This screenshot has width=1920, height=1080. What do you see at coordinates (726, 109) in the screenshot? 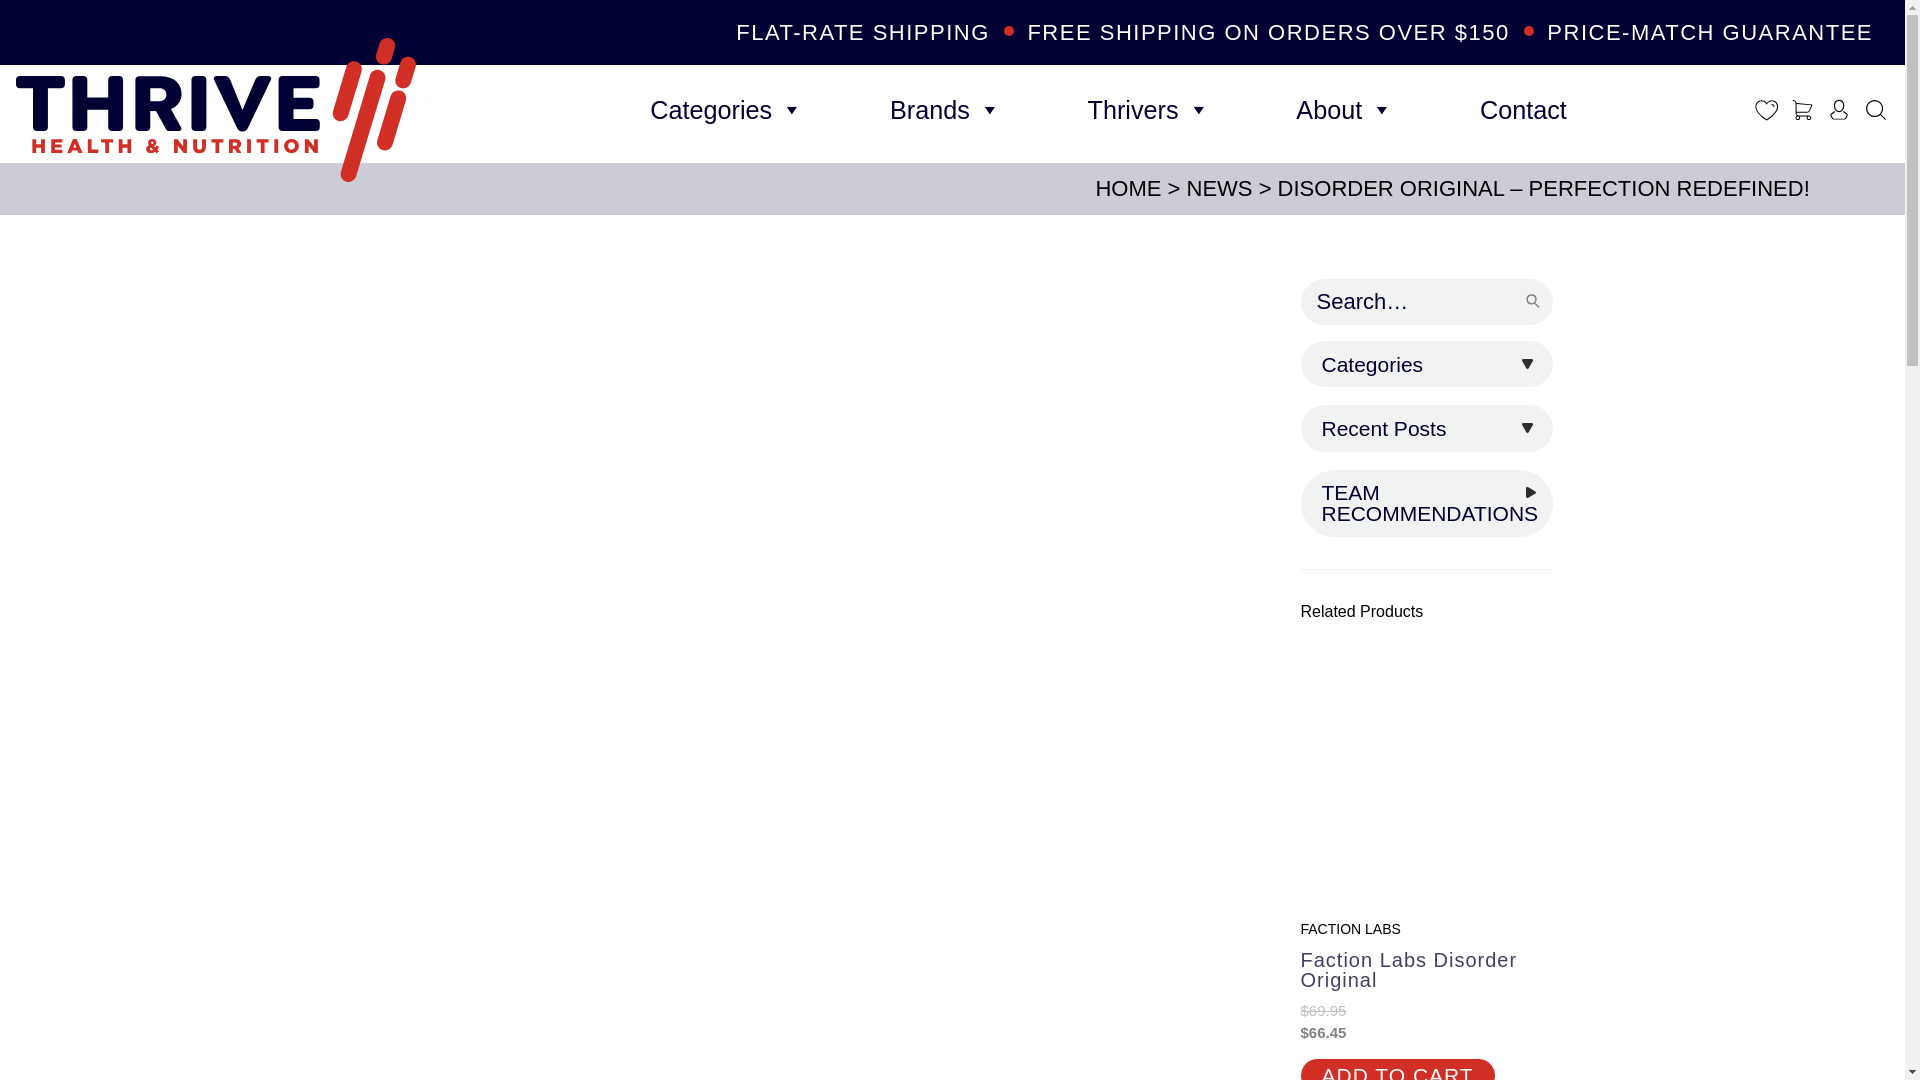
I see `Categories` at bounding box center [726, 109].